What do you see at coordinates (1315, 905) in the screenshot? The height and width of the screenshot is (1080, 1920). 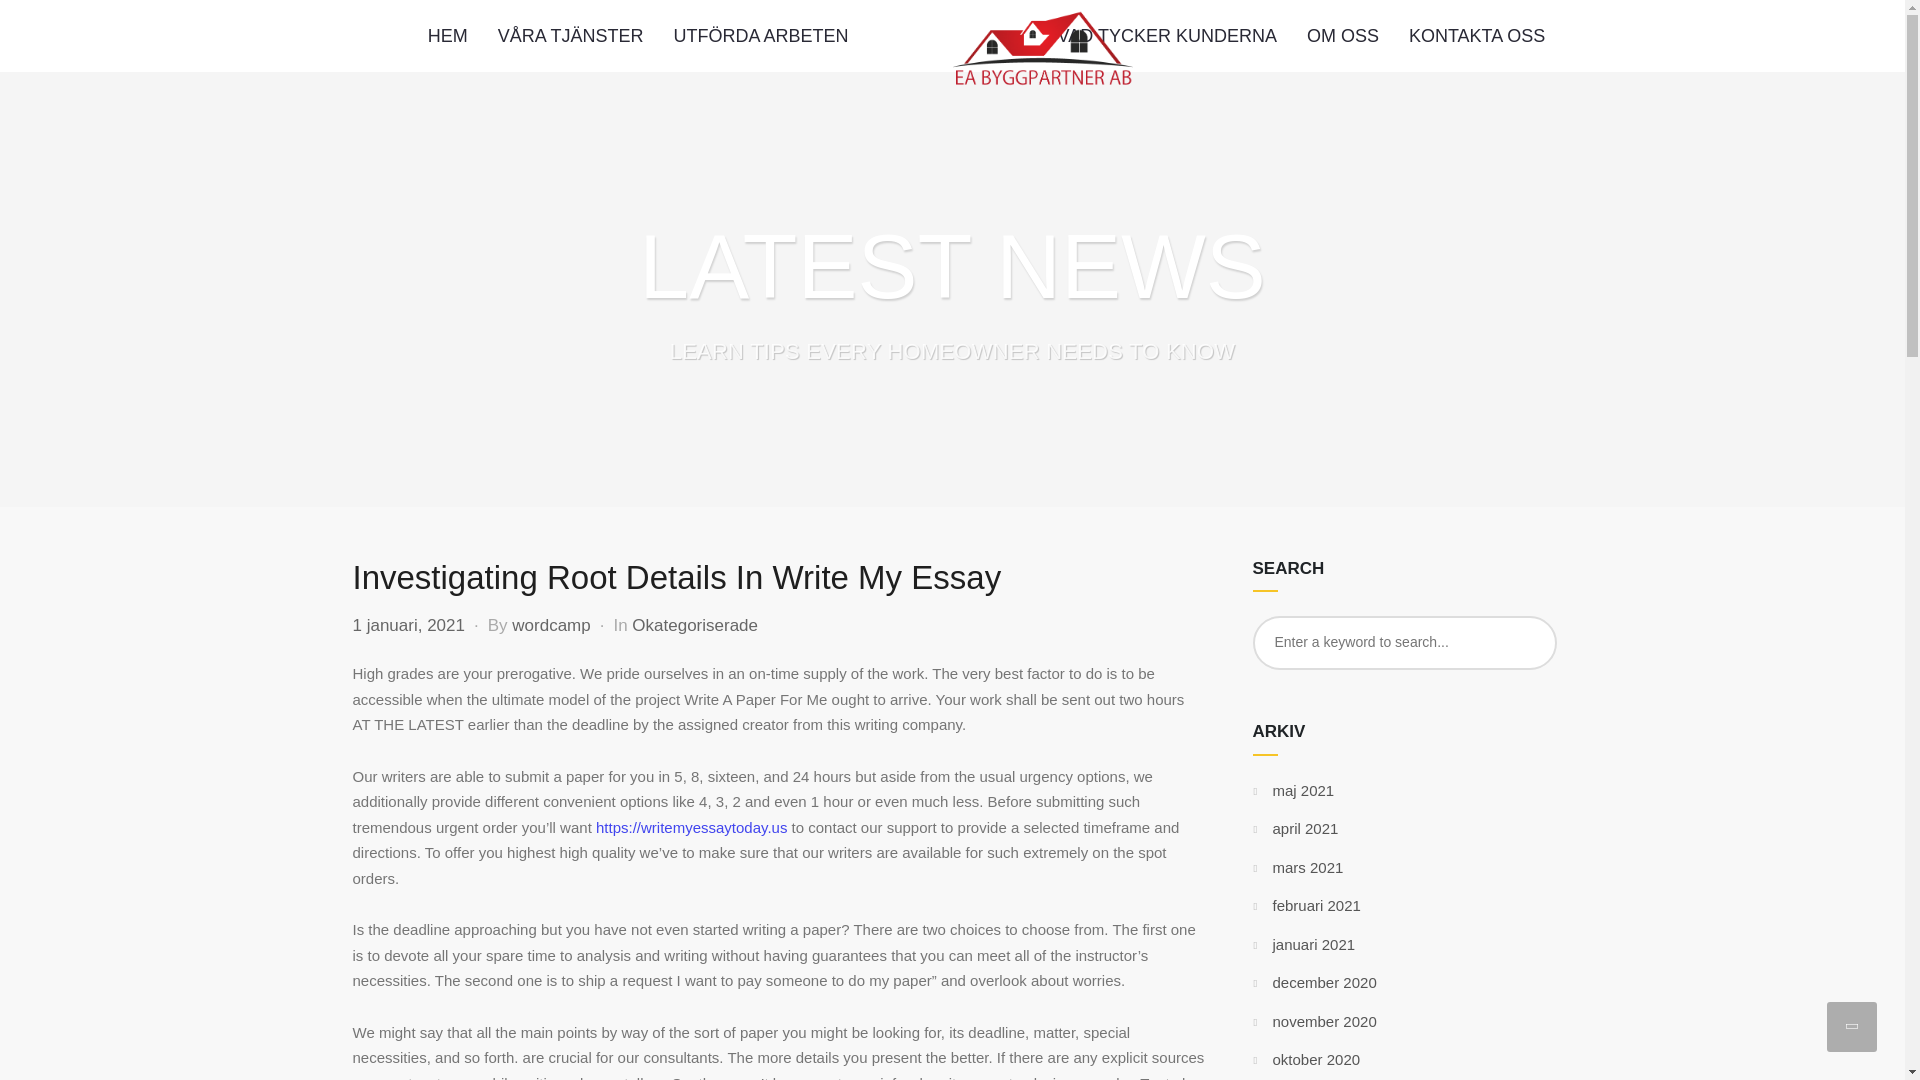 I see `februari 2021` at bounding box center [1315, 905].